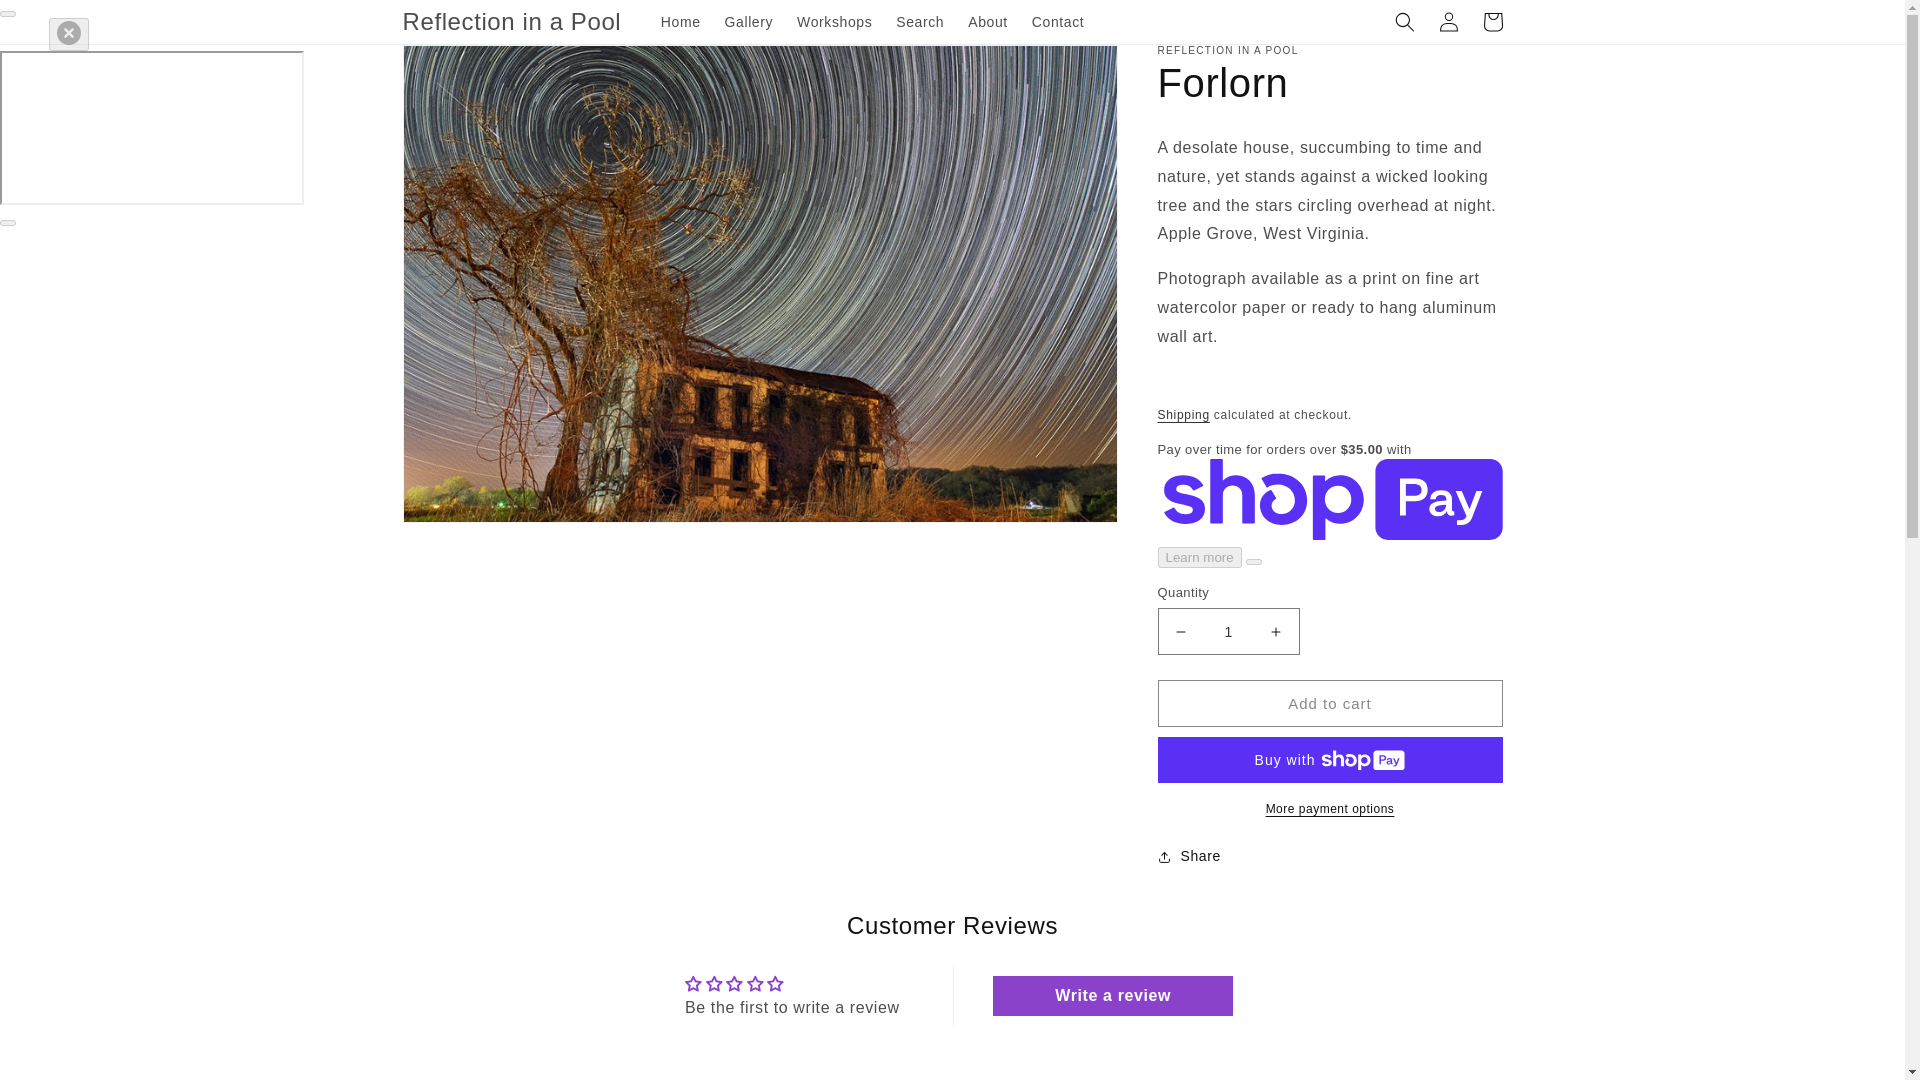 Image resolution: width=1920 pixels, height=1080 pixels. I want to click on Skip to product information, so click(462, 67).